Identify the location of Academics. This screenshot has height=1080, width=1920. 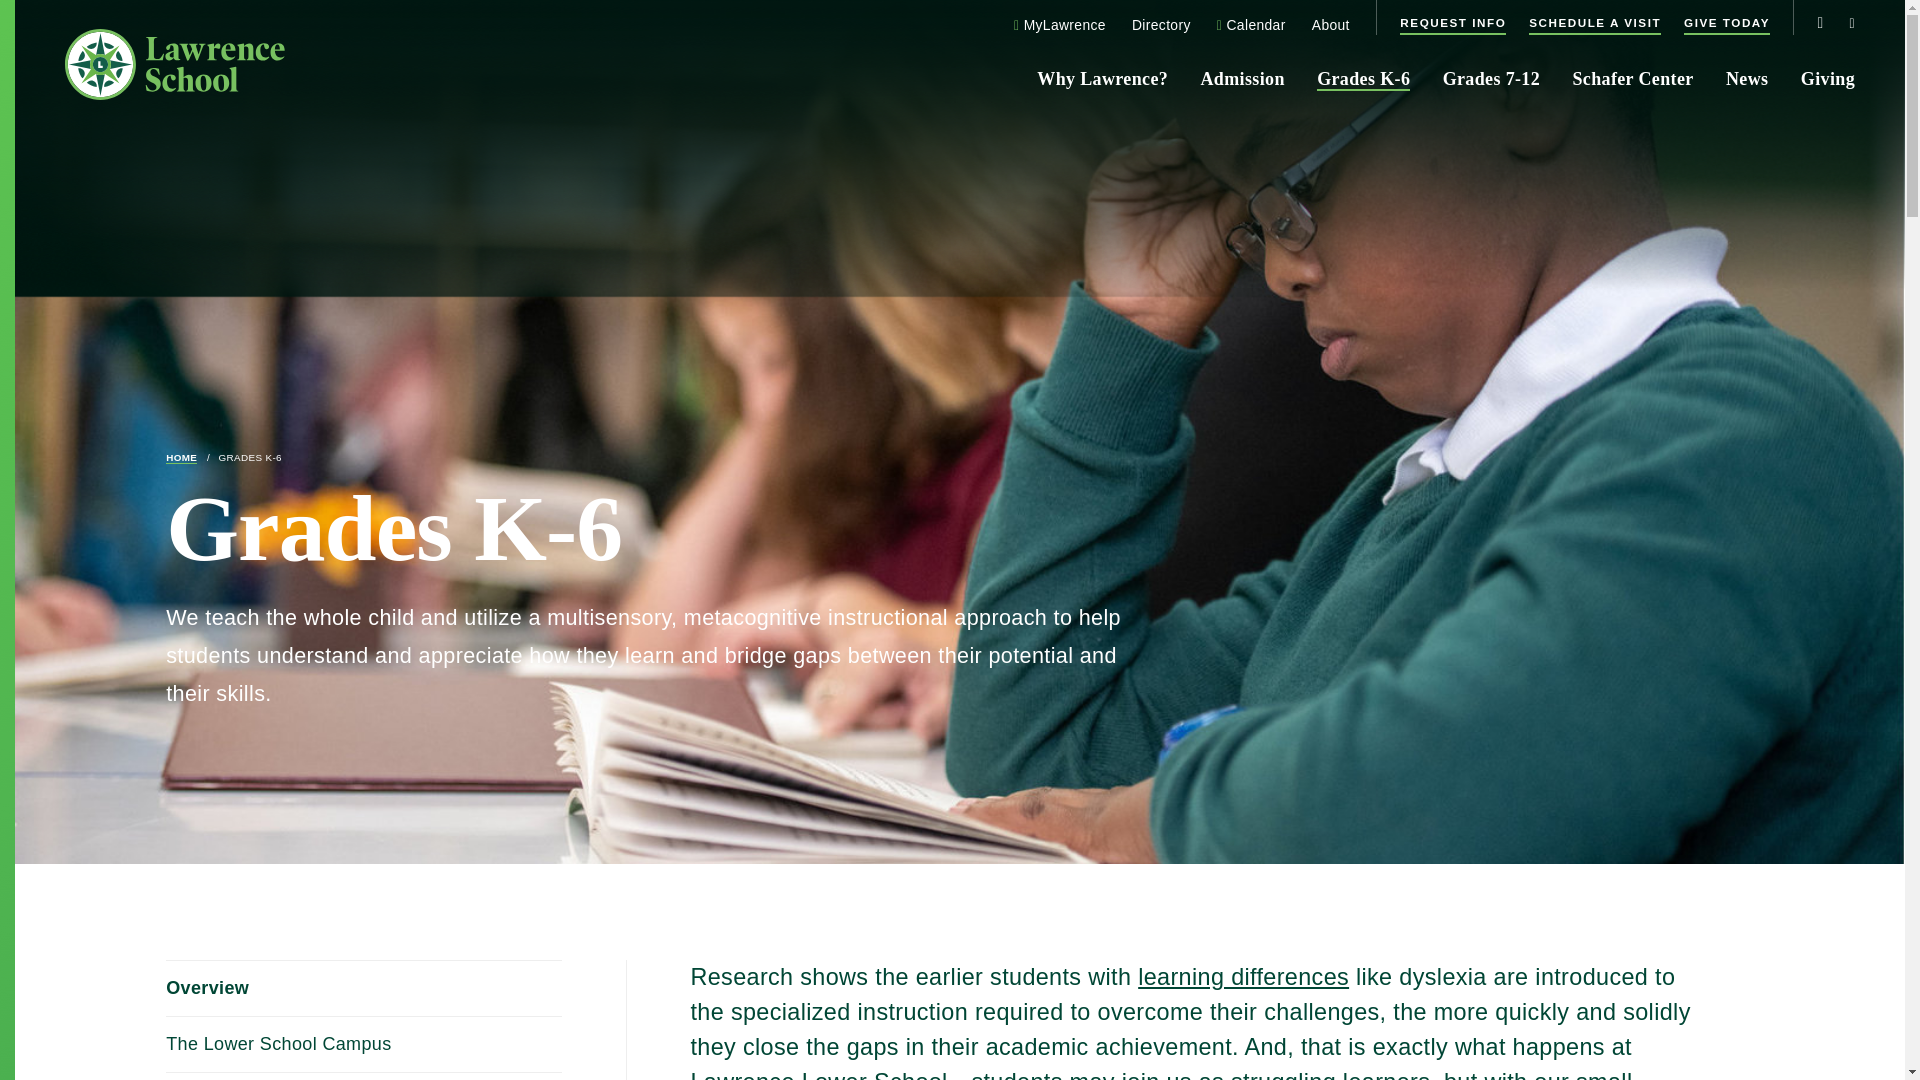
(364, 1076).